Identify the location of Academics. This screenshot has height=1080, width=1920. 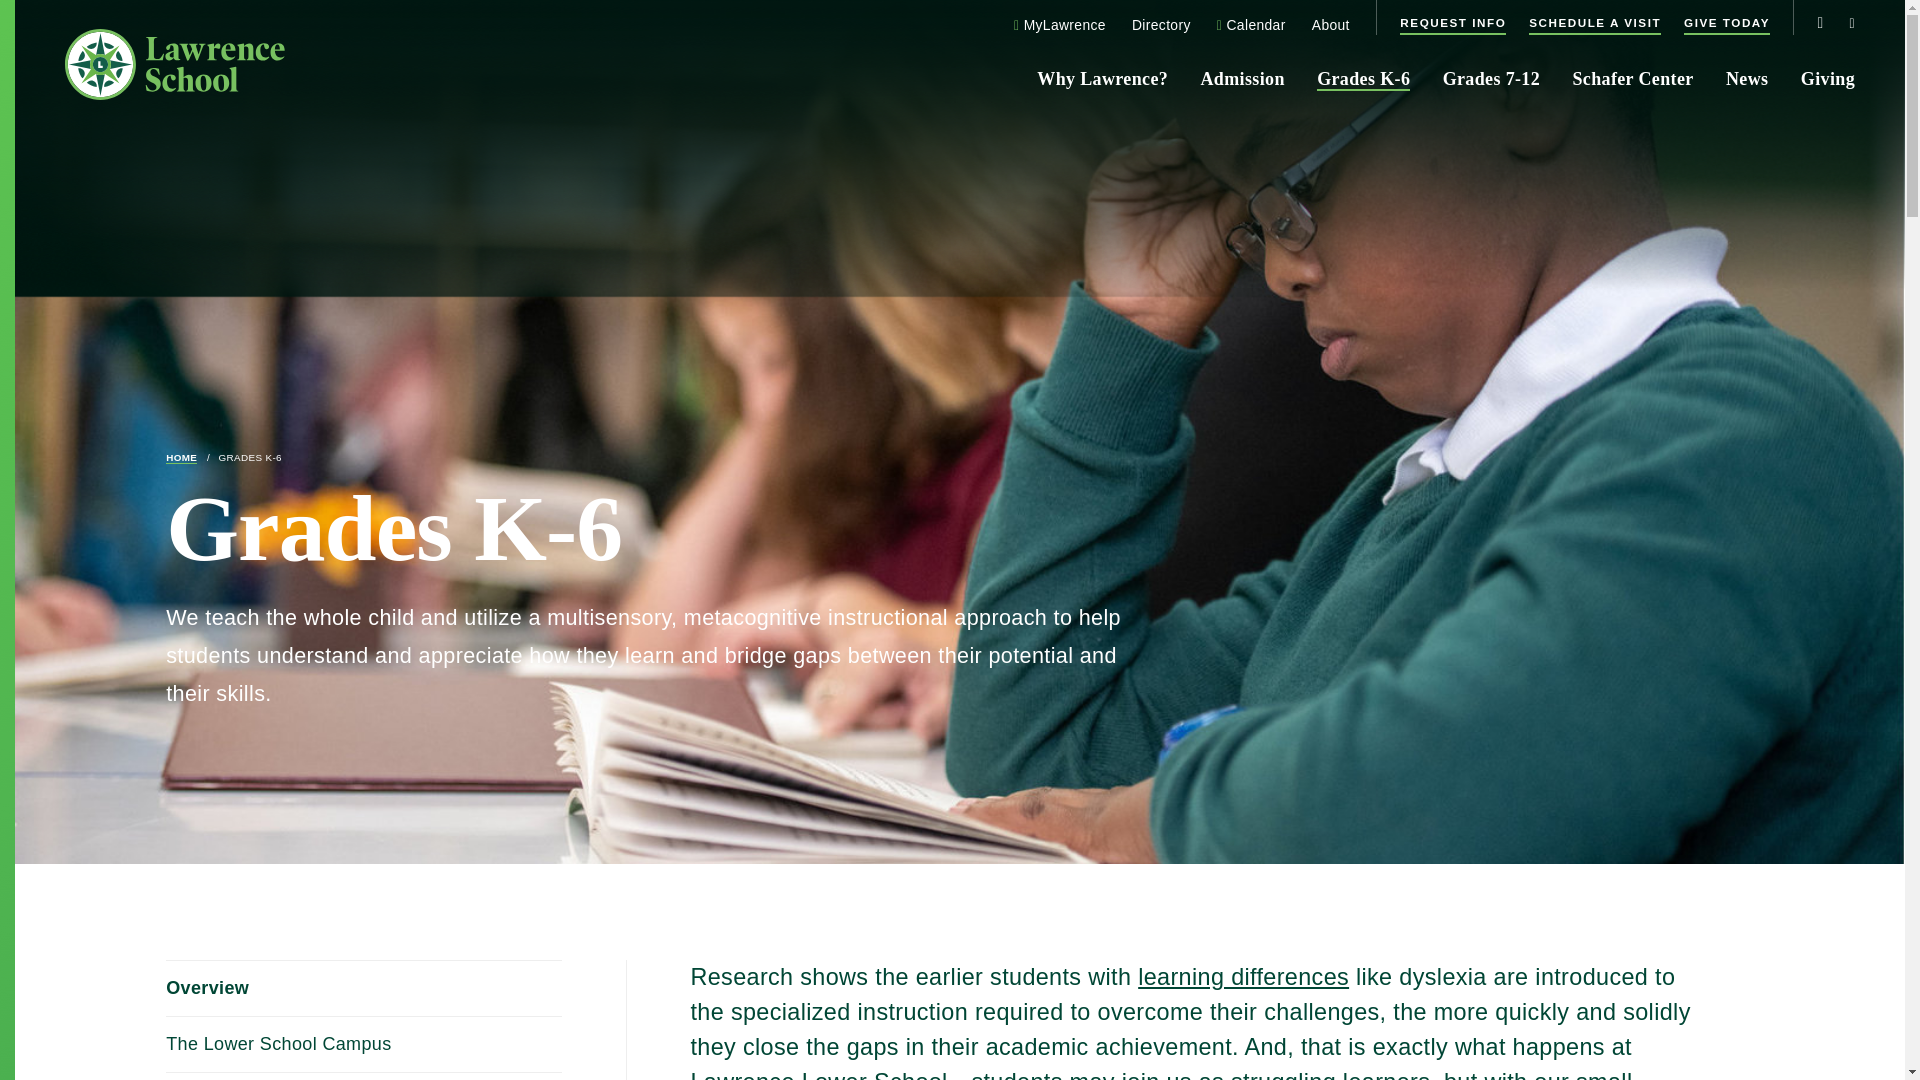
(364, 1076).